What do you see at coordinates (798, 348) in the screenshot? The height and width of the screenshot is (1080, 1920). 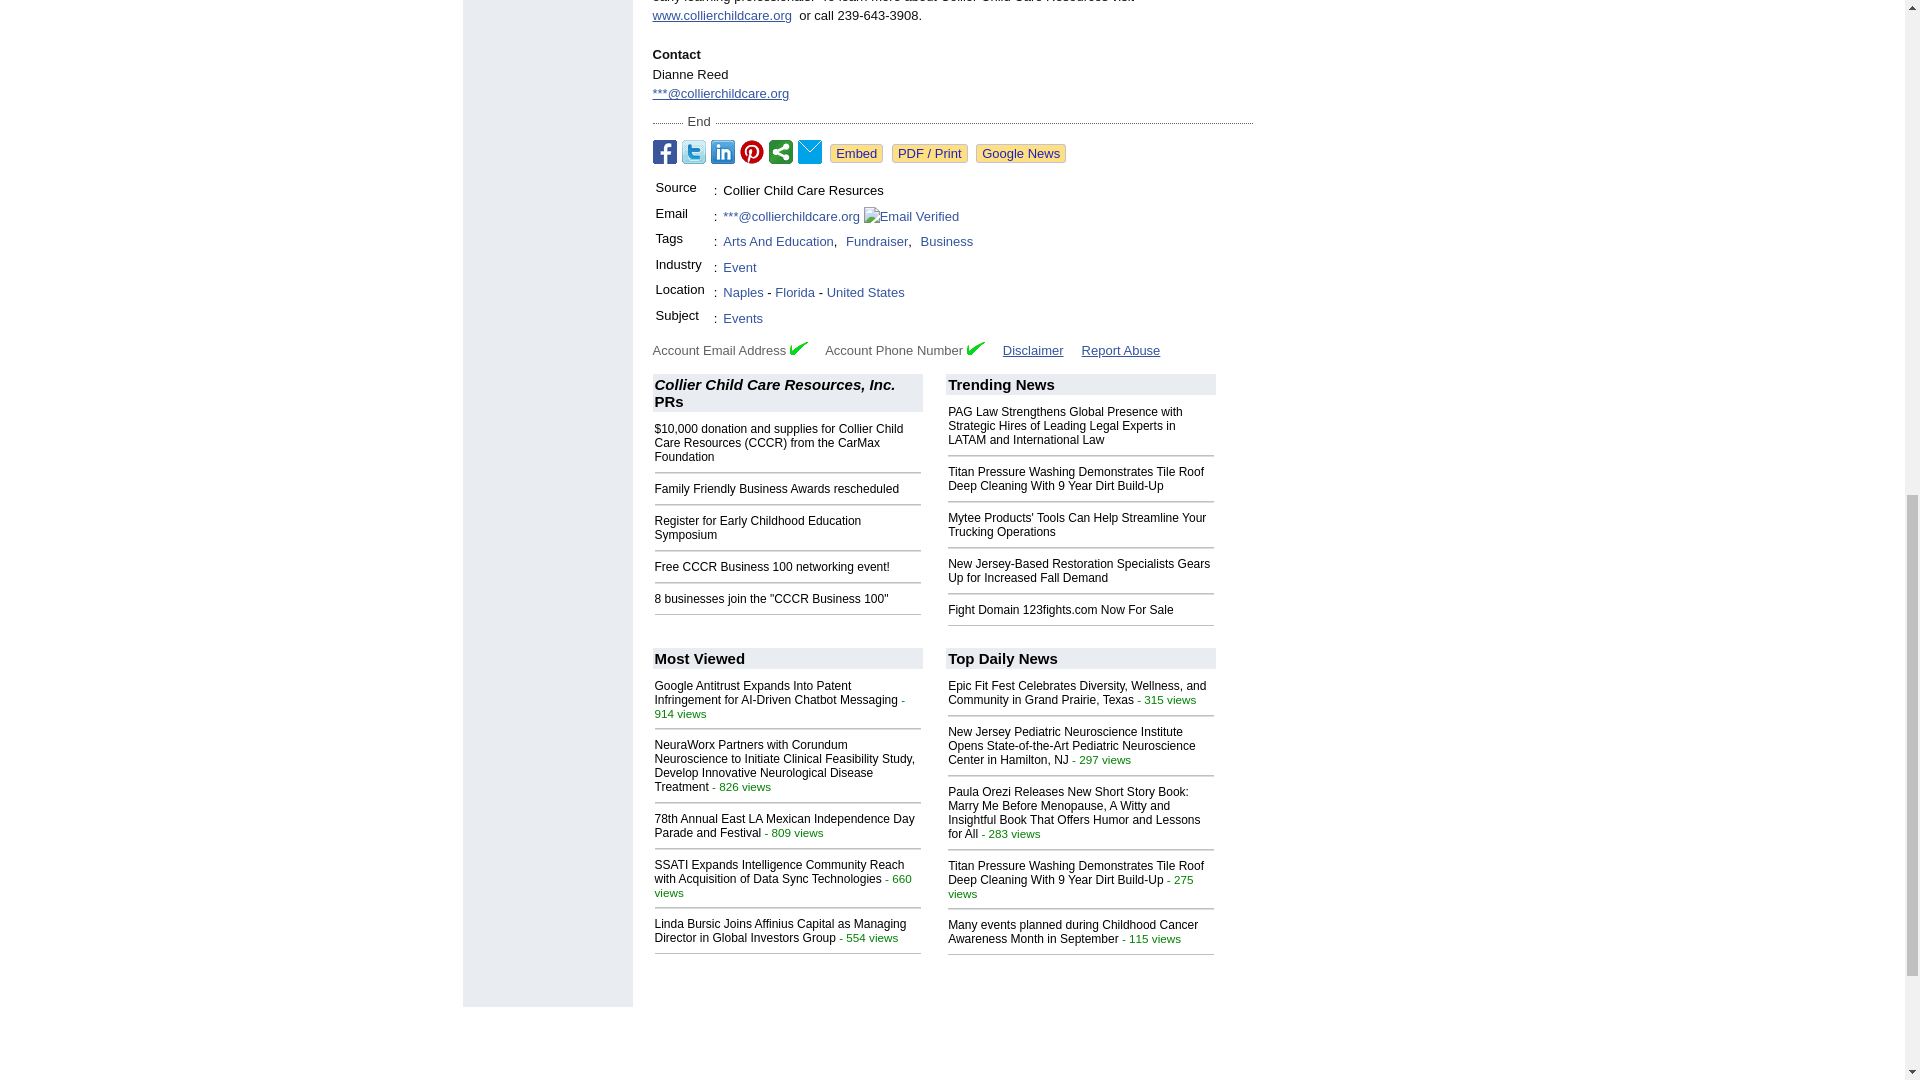 I see `Verified` at bounding box center [798, 348].